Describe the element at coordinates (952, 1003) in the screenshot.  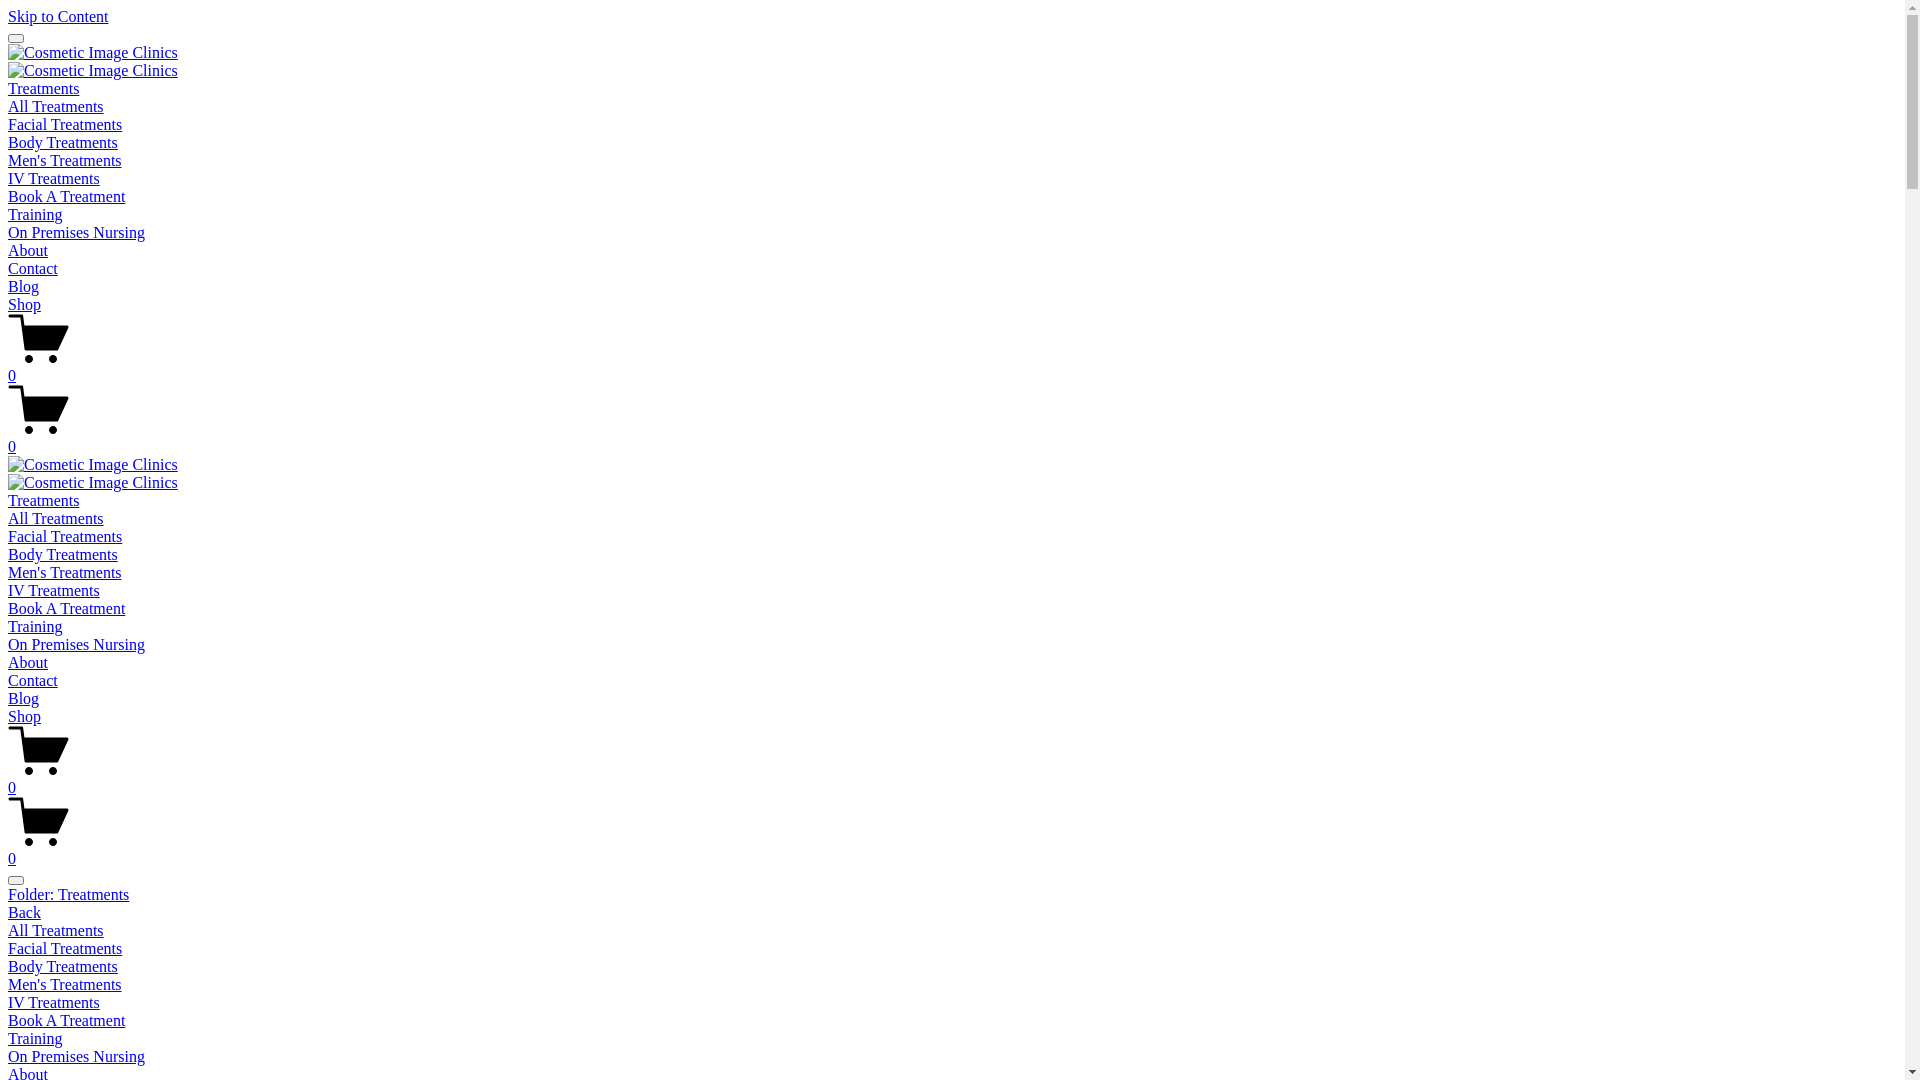
I see `IV Treatments` at that location.